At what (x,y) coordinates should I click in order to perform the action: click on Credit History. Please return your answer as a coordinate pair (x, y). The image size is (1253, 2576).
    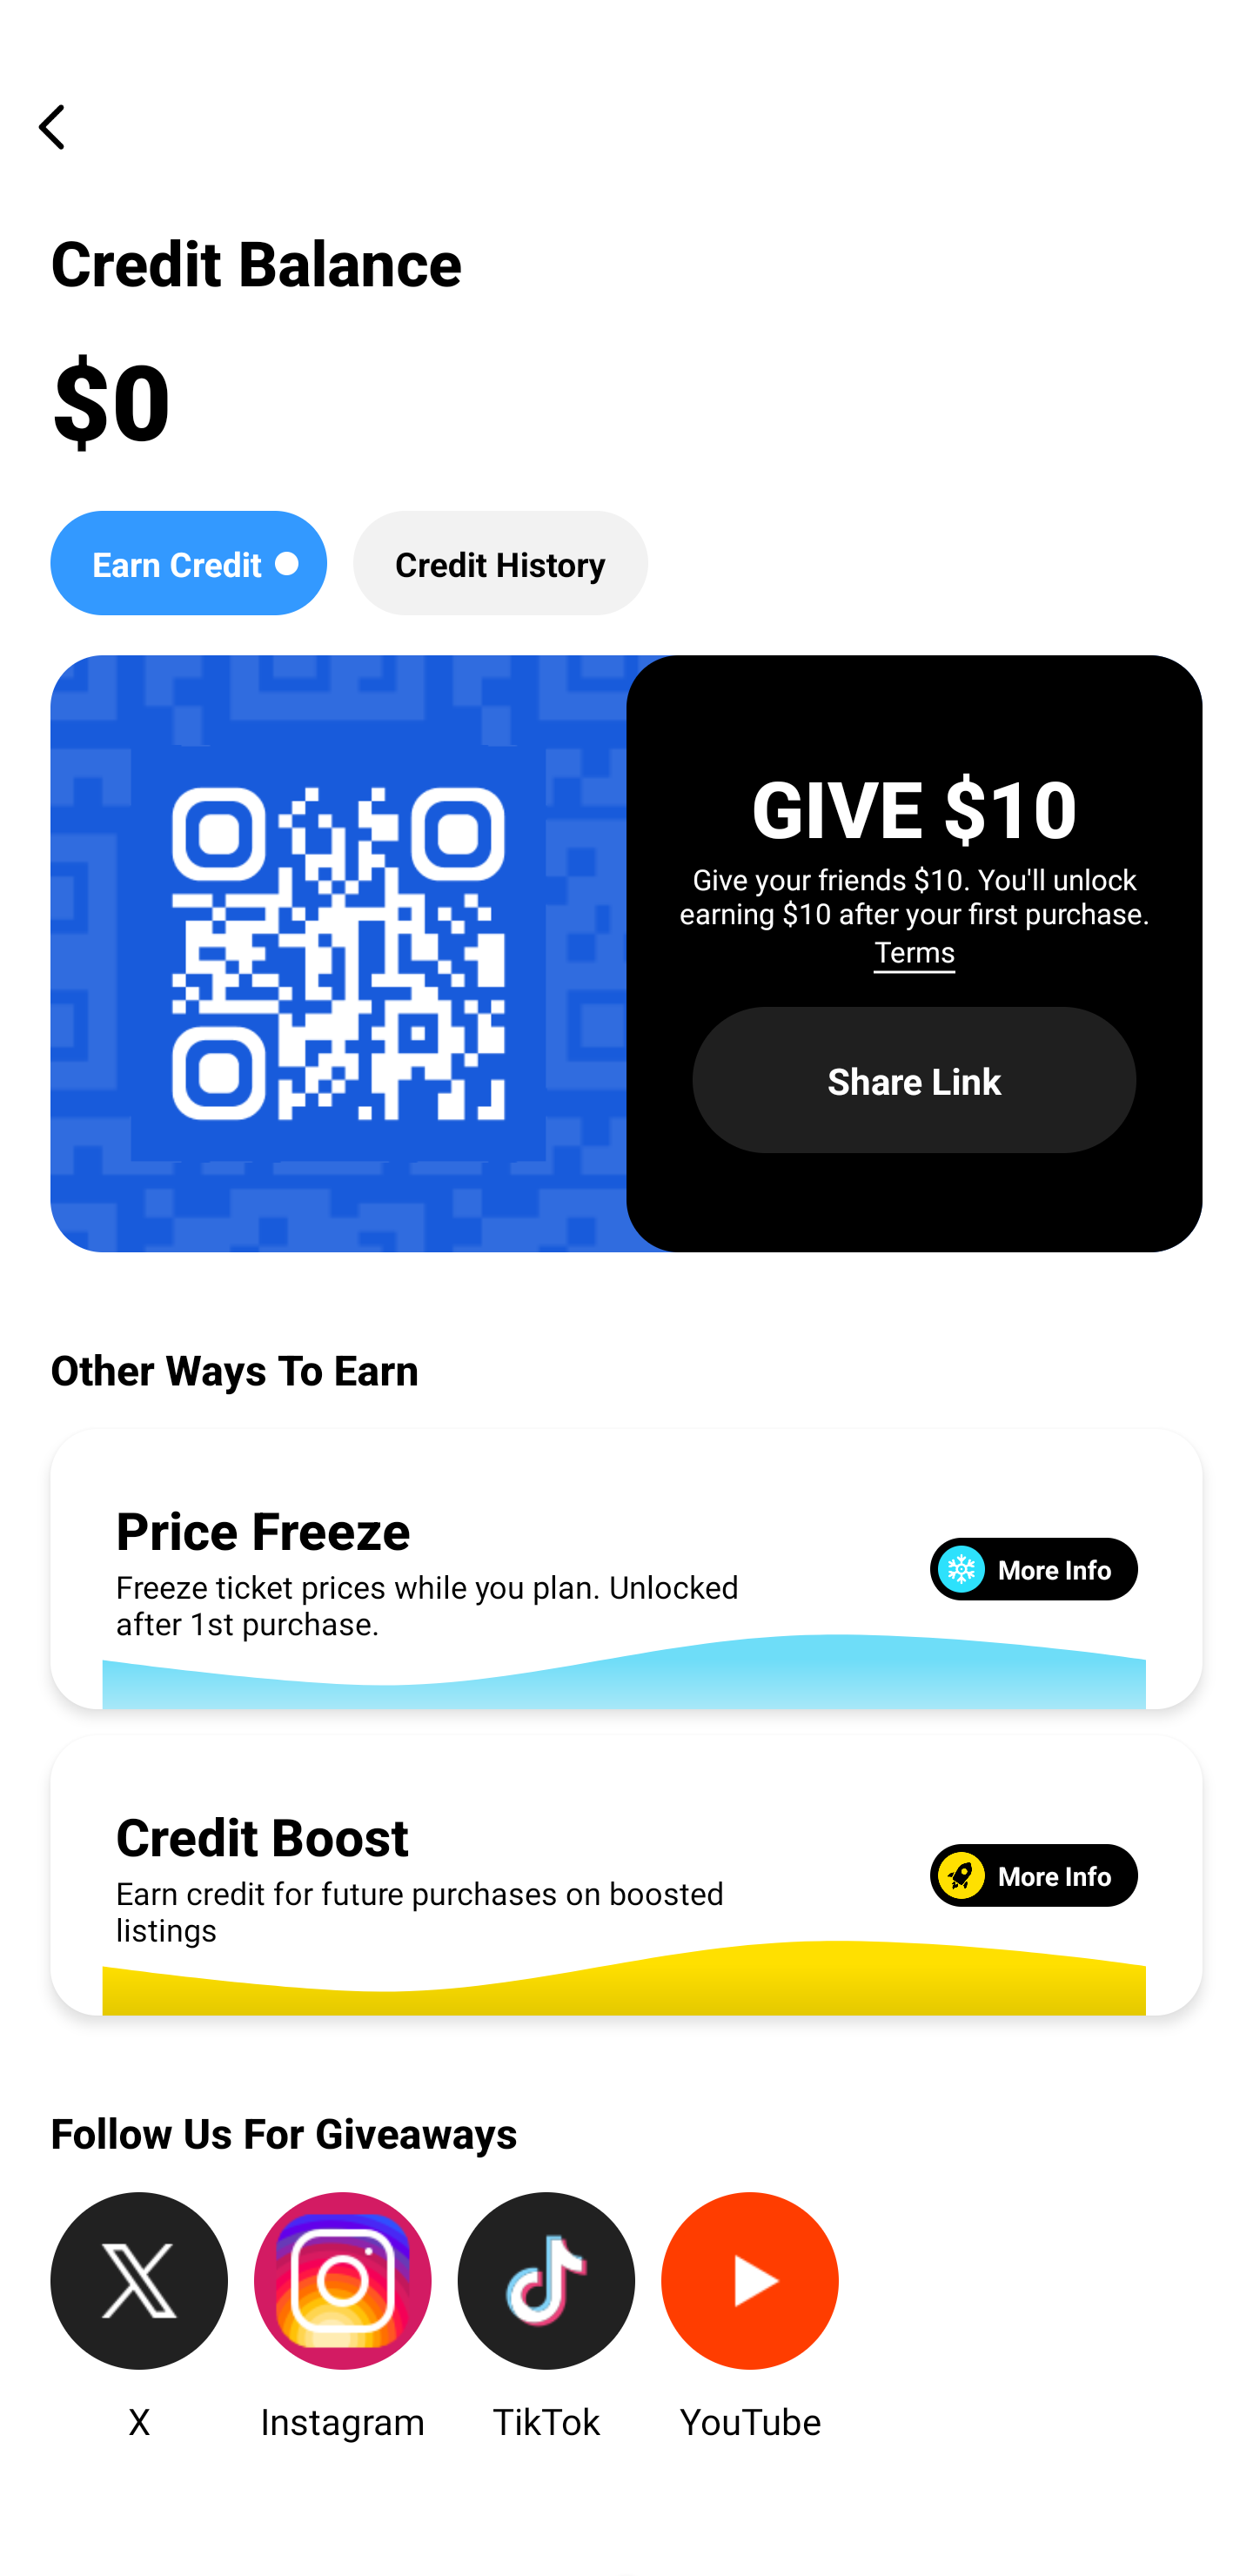
    Looking at the image, I should click on (500, 562).